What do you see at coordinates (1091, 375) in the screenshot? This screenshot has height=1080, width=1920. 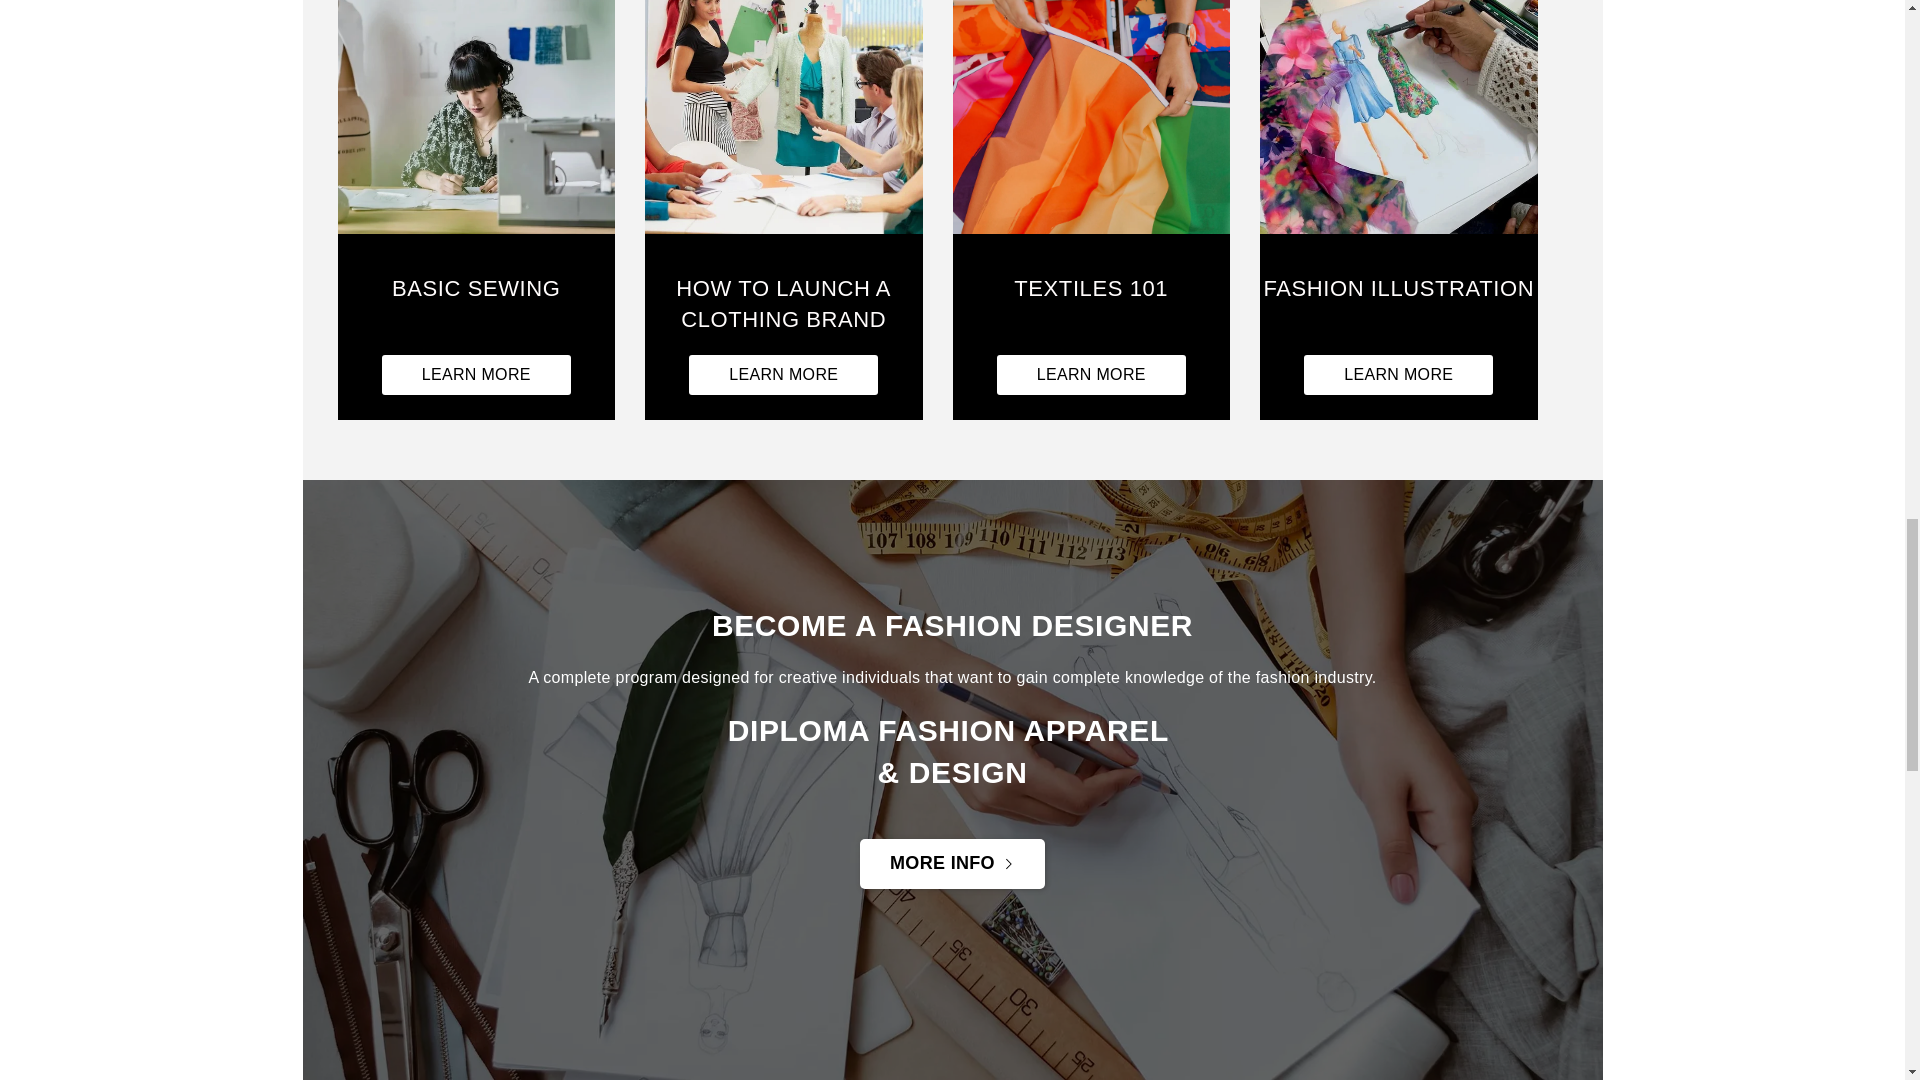 I see `Textiles 101` at bounding box center [1091, 375].